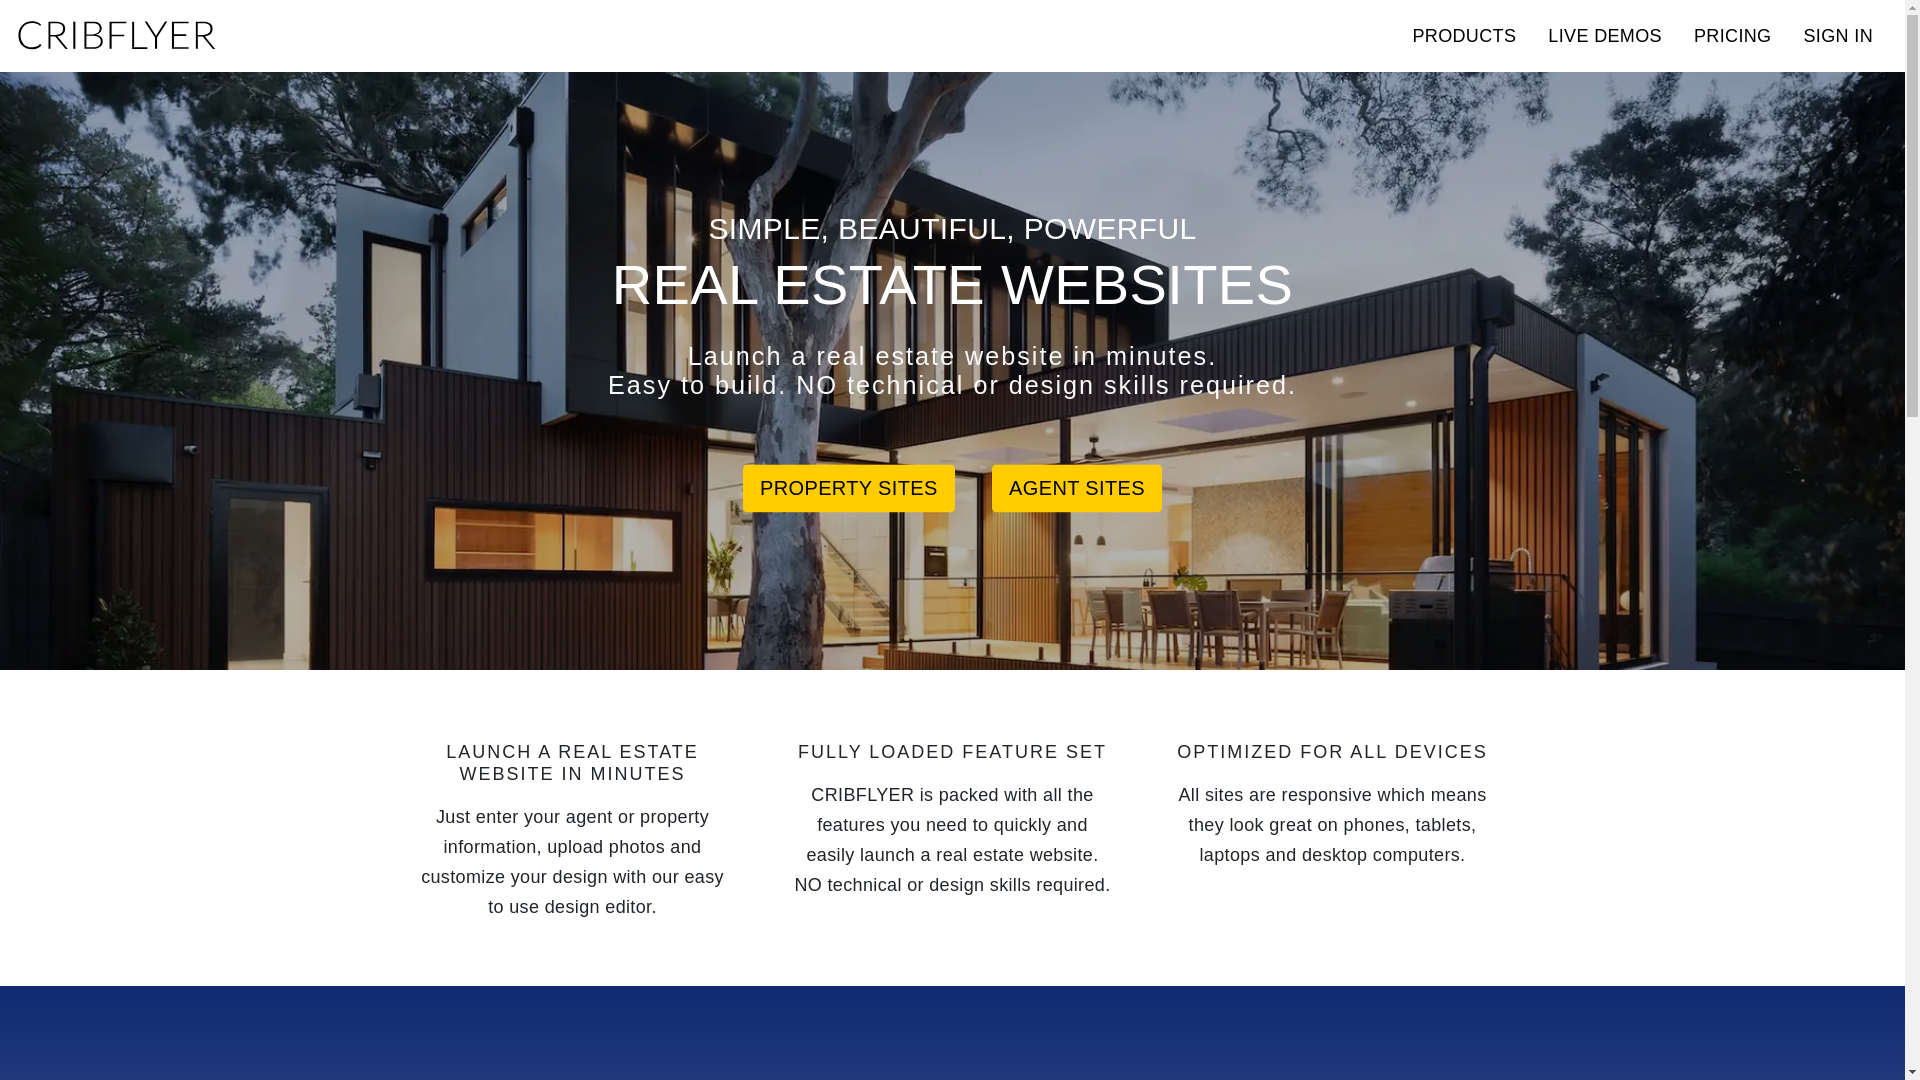 Image resolution: width=1920 pixels, height=1080 pixels. What do you see at coordinates (1733, 36) in the screenshot?
I see `PRICING` at bounding box center [1733, 36].